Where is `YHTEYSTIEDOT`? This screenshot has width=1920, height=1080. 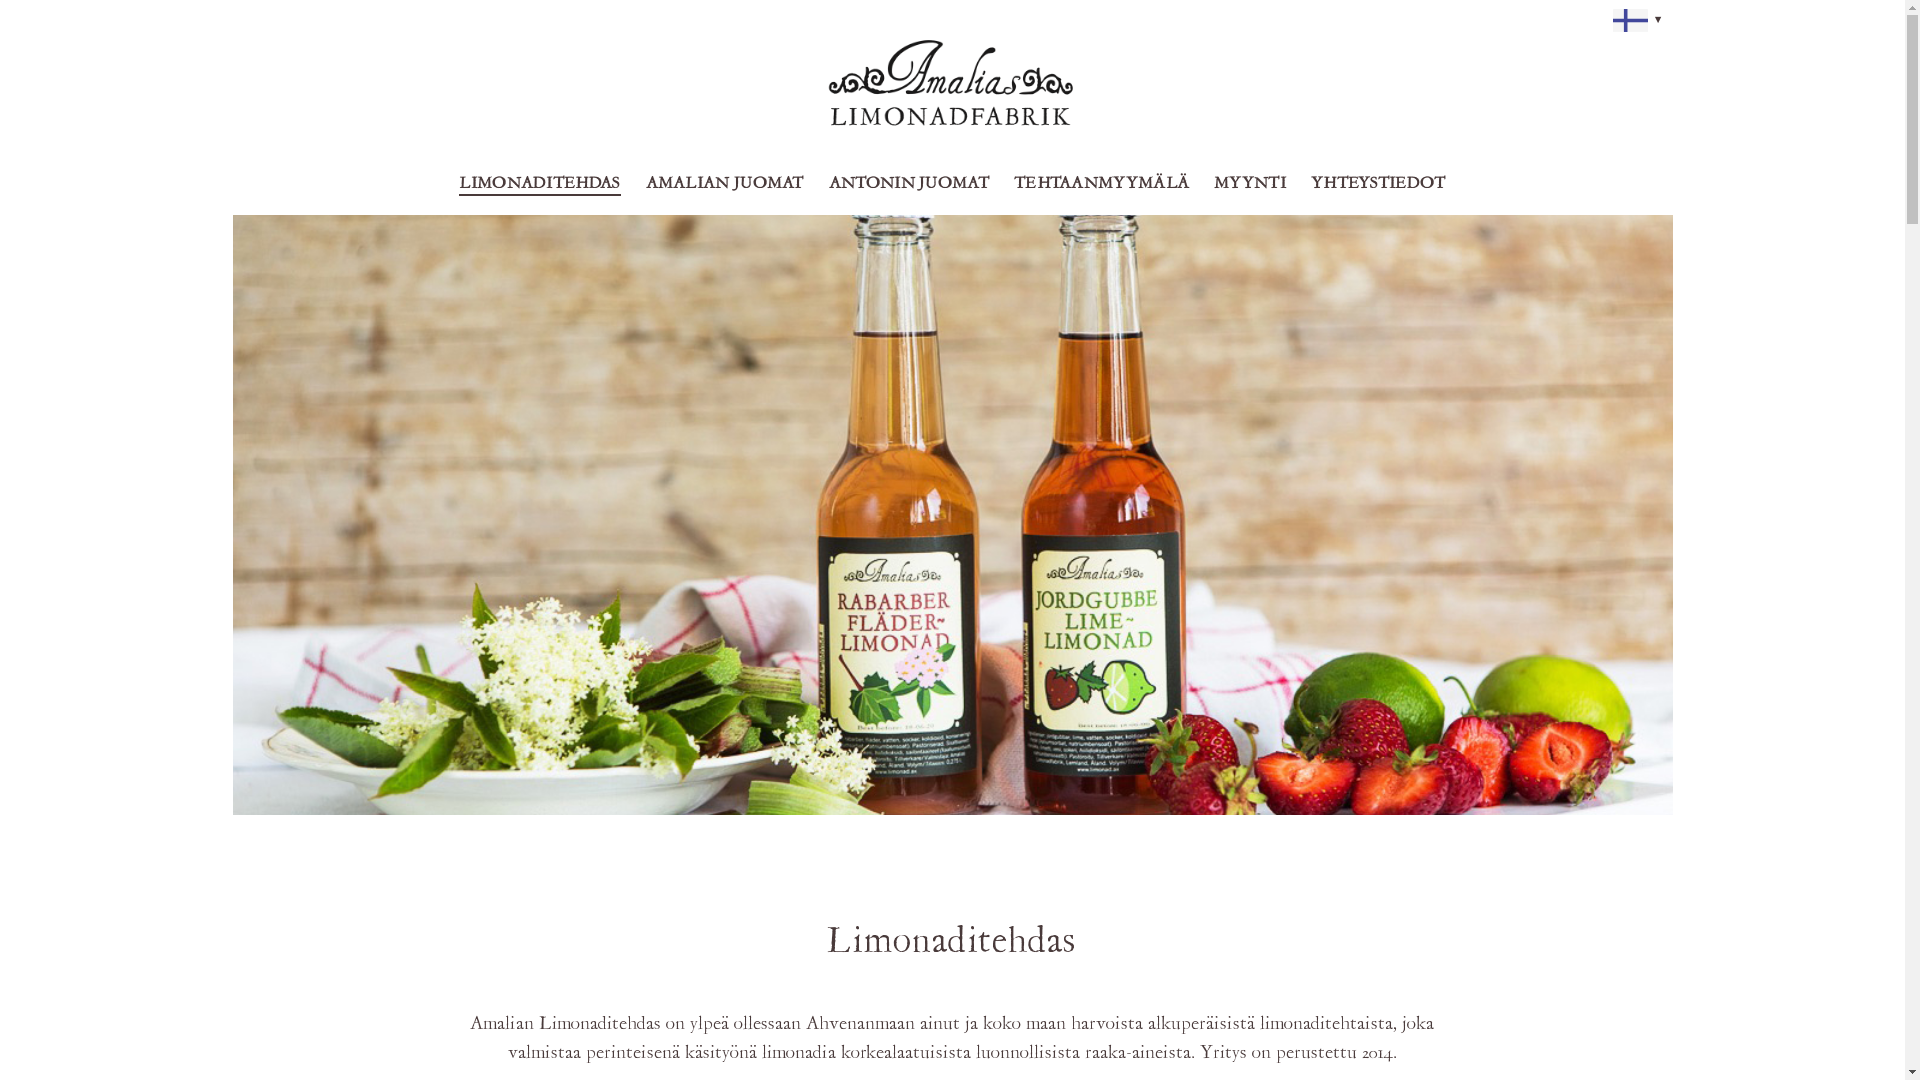 YHTEYSTIEDOT is located at coordinates (1378, 184).